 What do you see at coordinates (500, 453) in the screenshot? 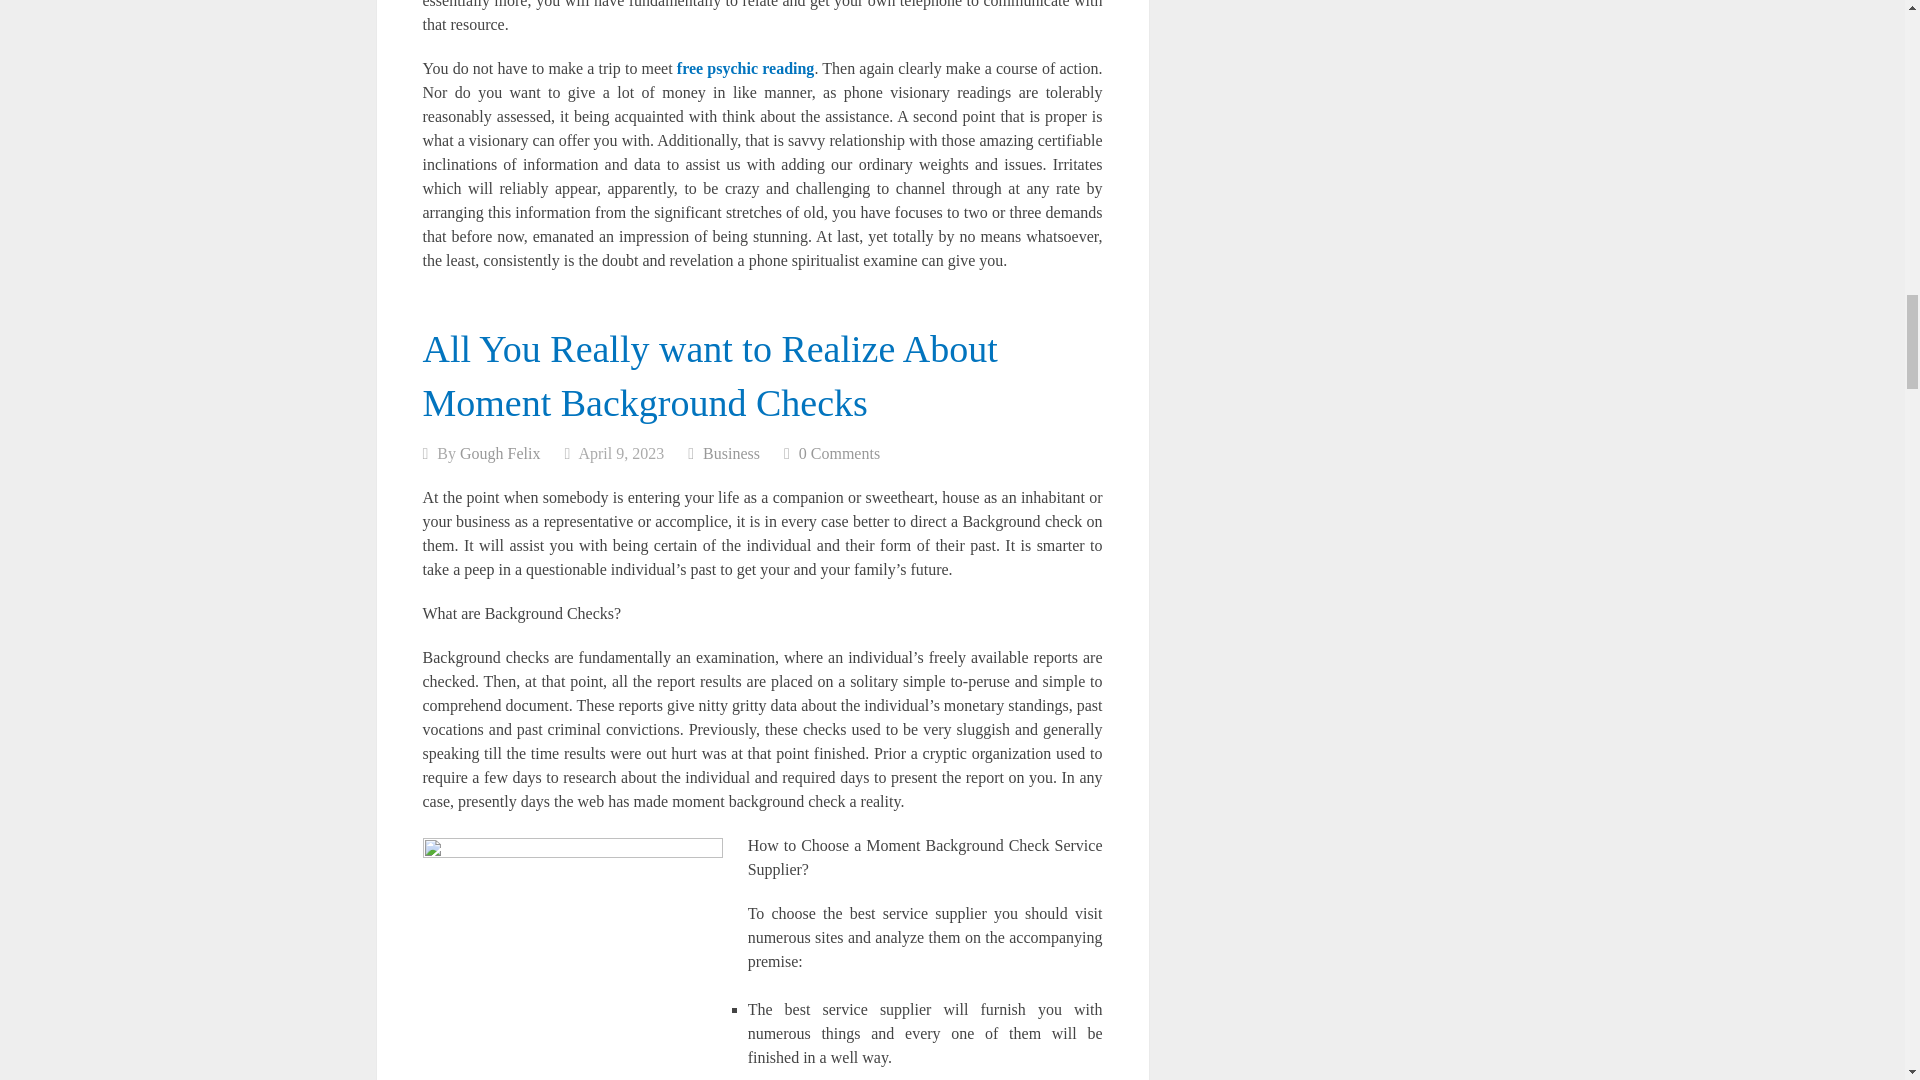
I see `Posts by Gough Felix` at bounding box center [500, 453].